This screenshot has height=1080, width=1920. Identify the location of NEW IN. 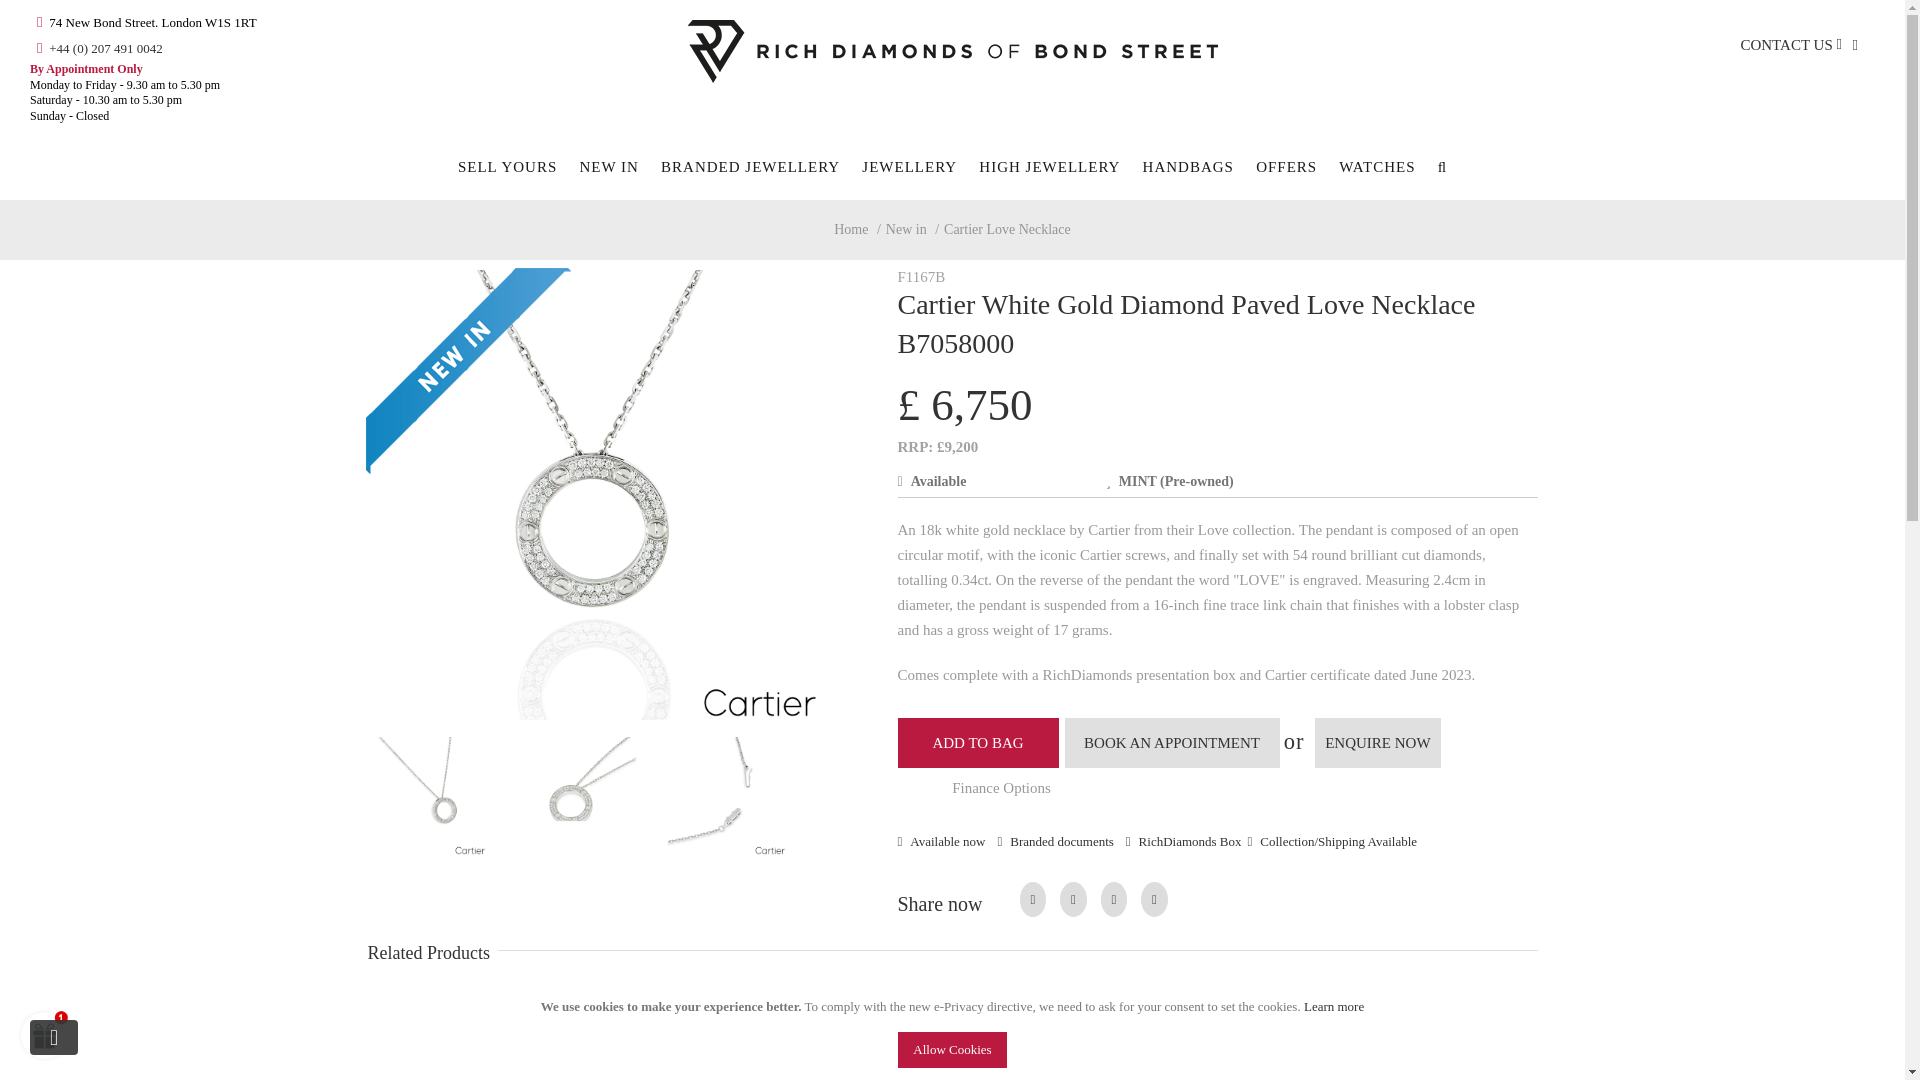
(608, 167).